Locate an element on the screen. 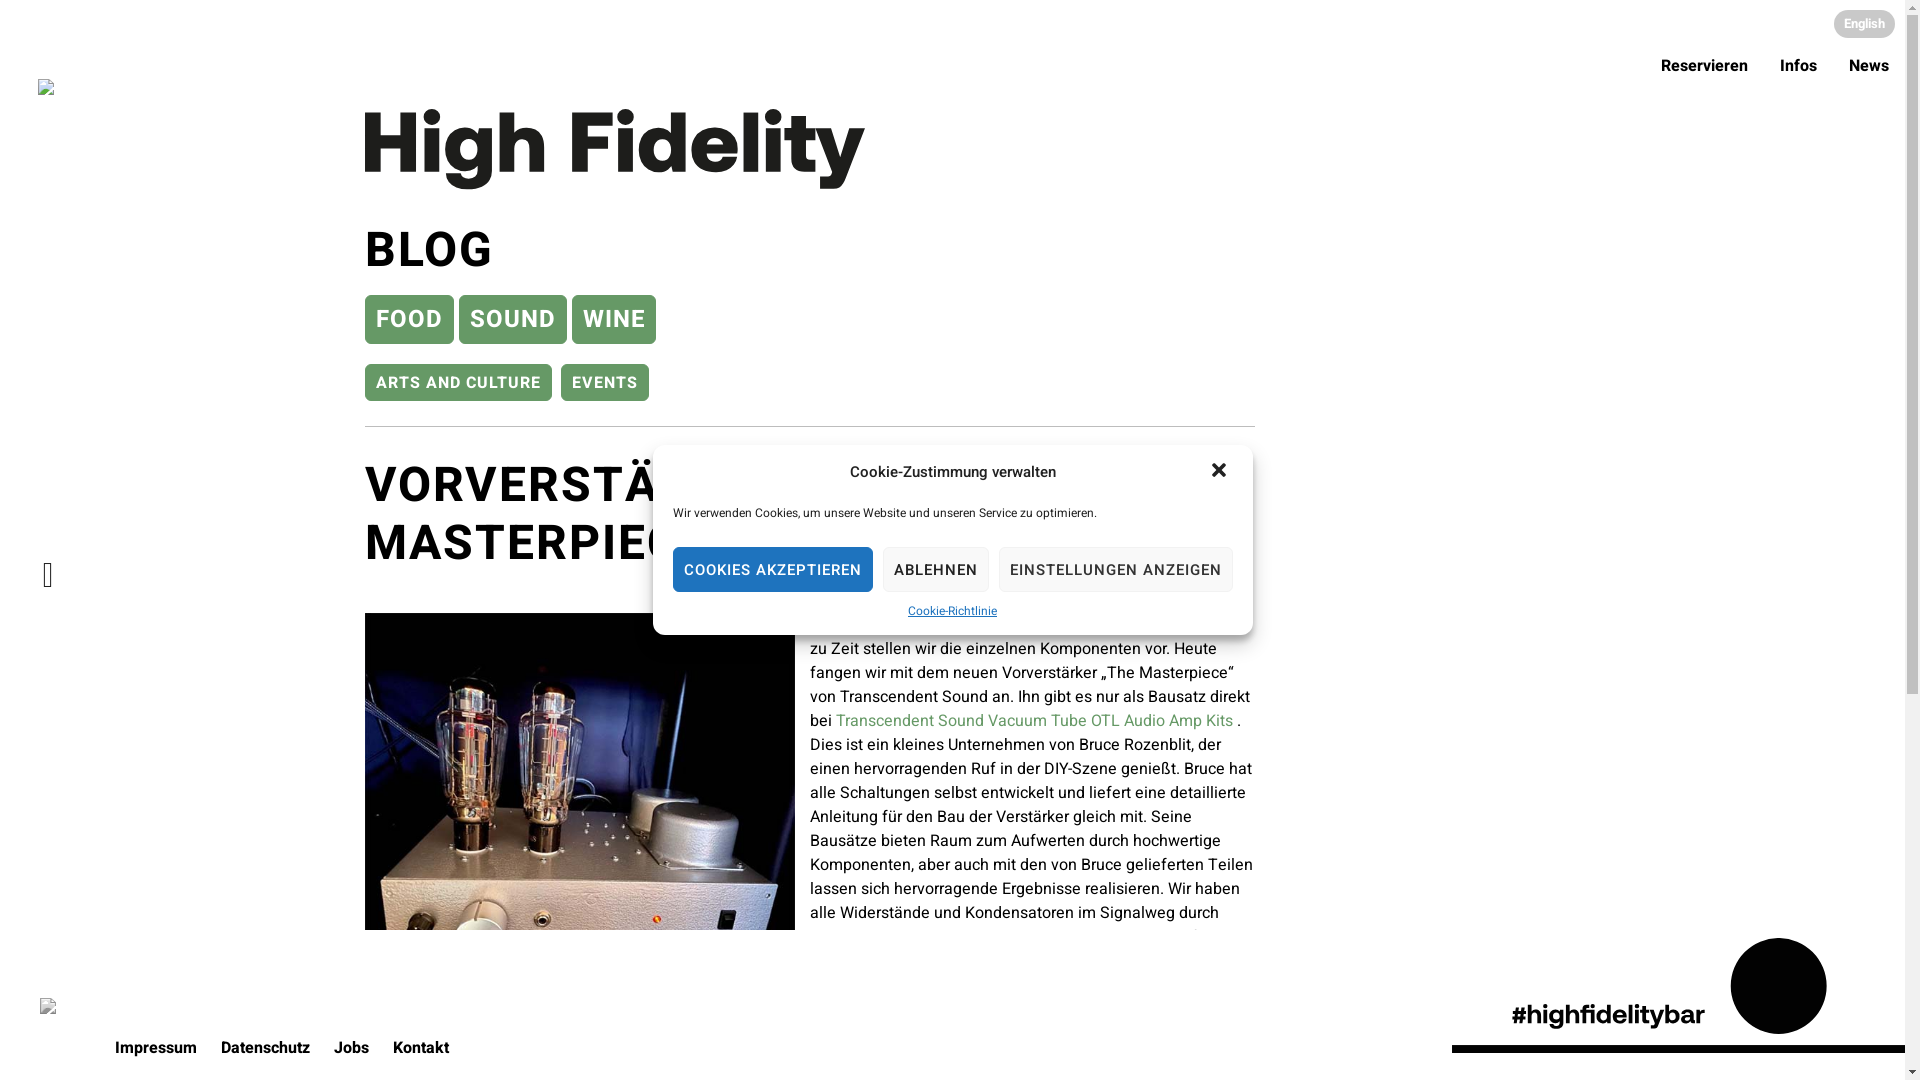 Image resolution: width=1920 pixels, height=1080 pixels. FOOD is located at coordinates (410, 320).